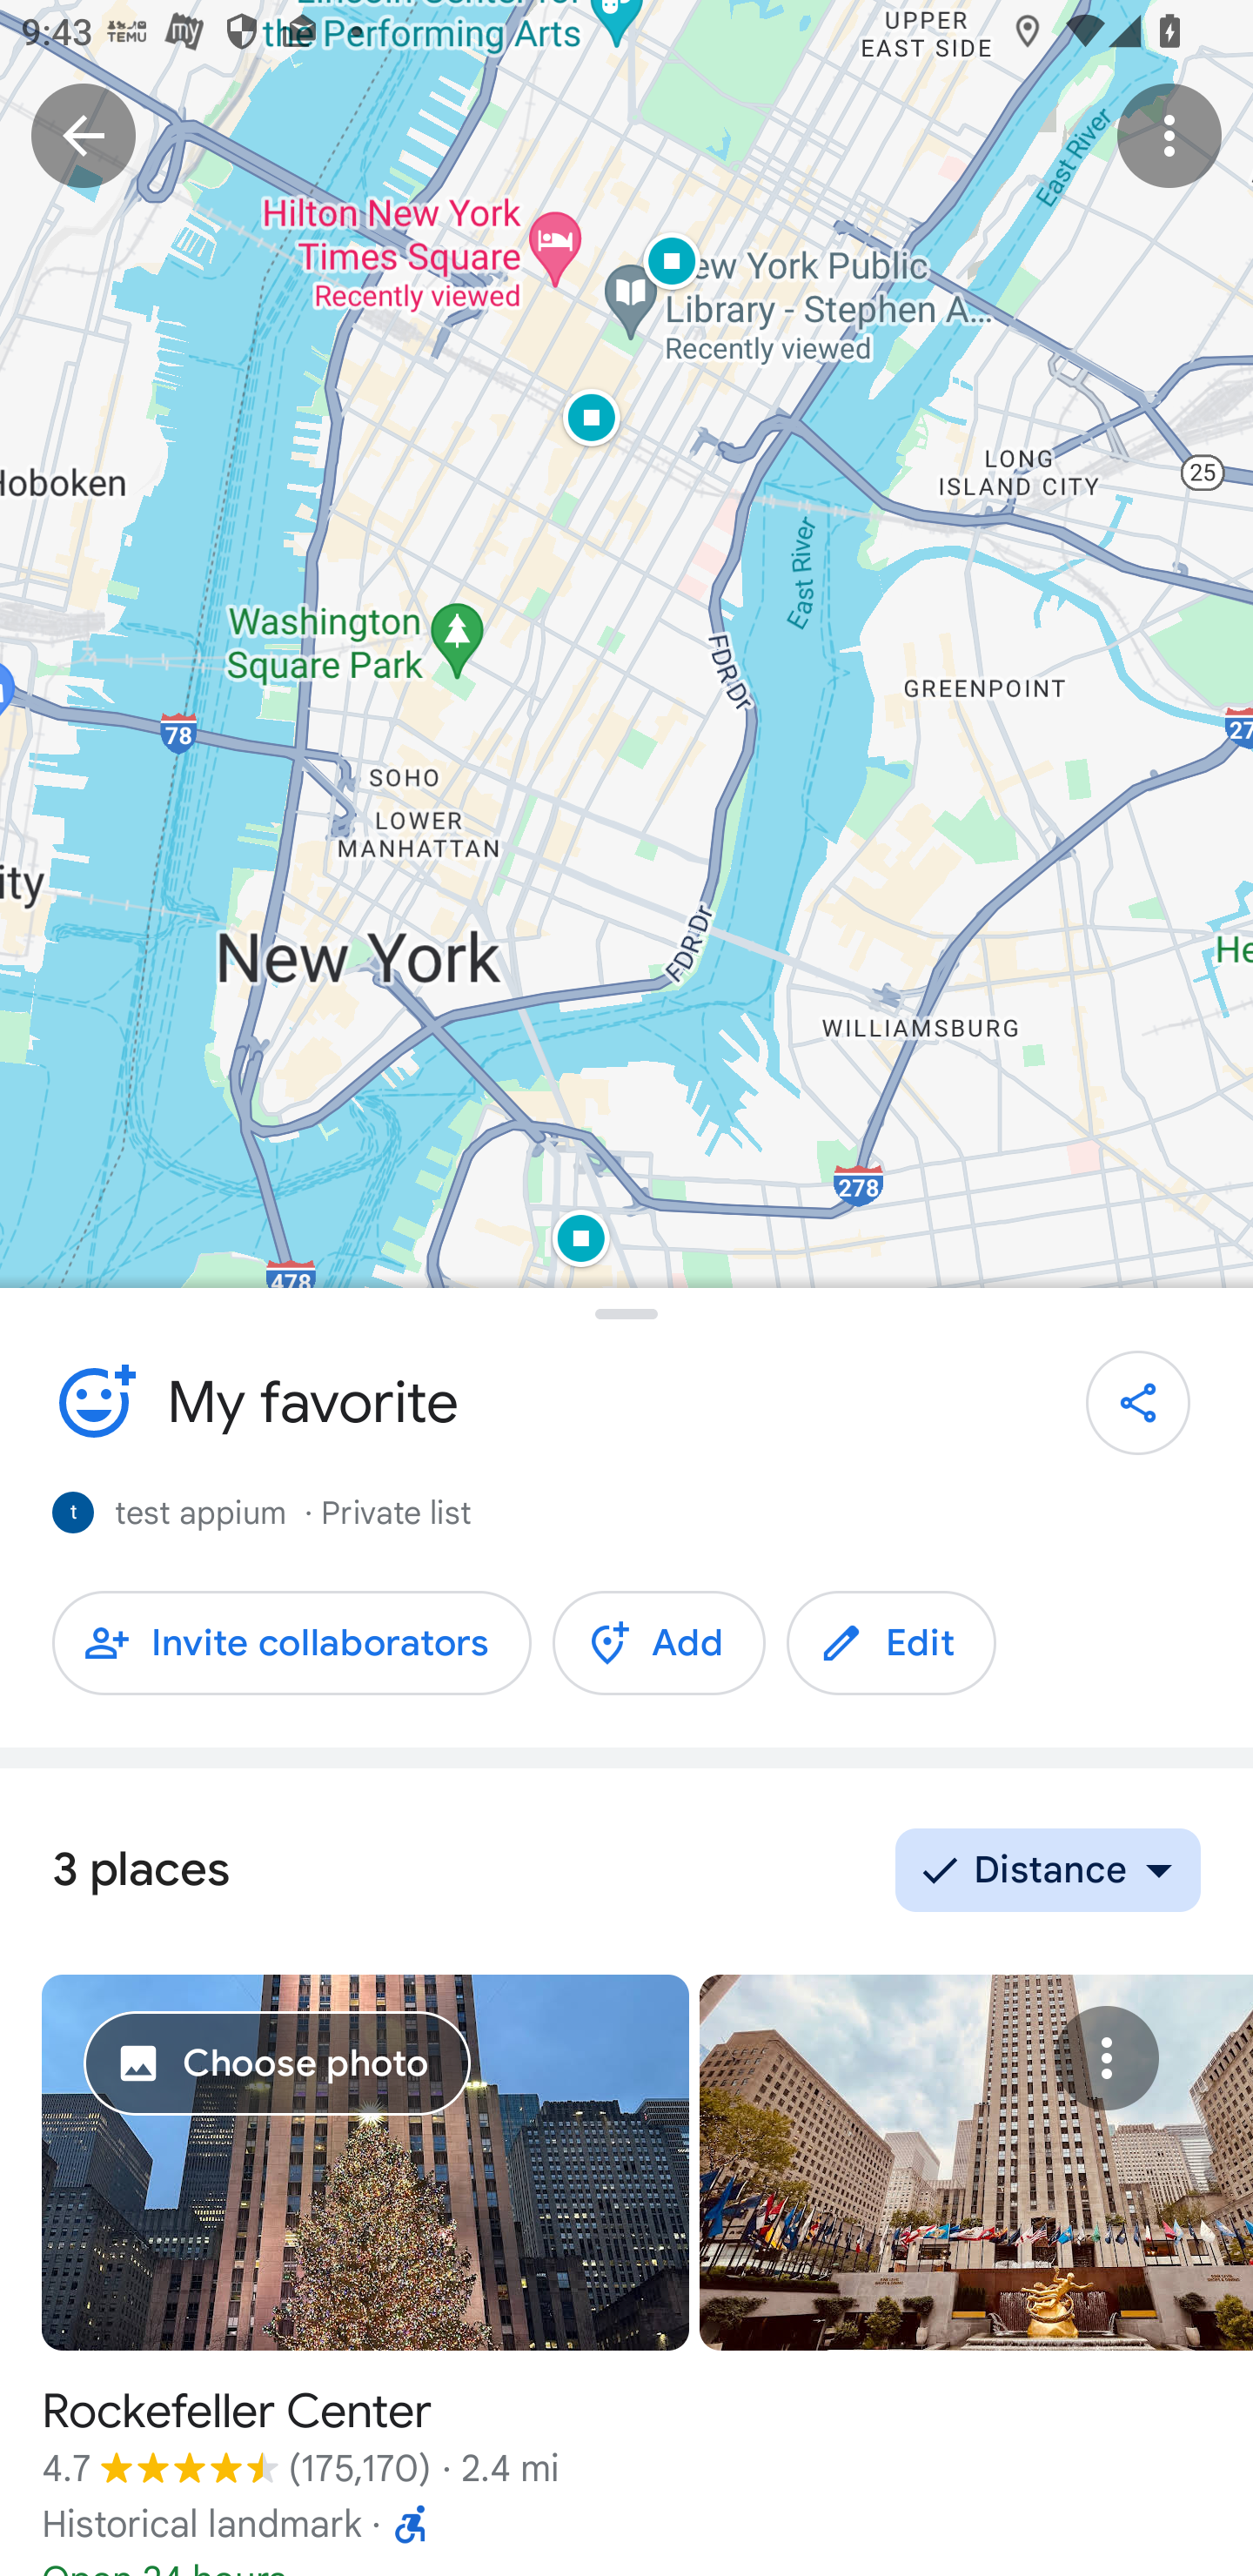 The height and width of the screenshot is (2576, 1253). Describe the element at coordinates (1169, 134) in the screenshot. I see `Overflow menu` at that location.